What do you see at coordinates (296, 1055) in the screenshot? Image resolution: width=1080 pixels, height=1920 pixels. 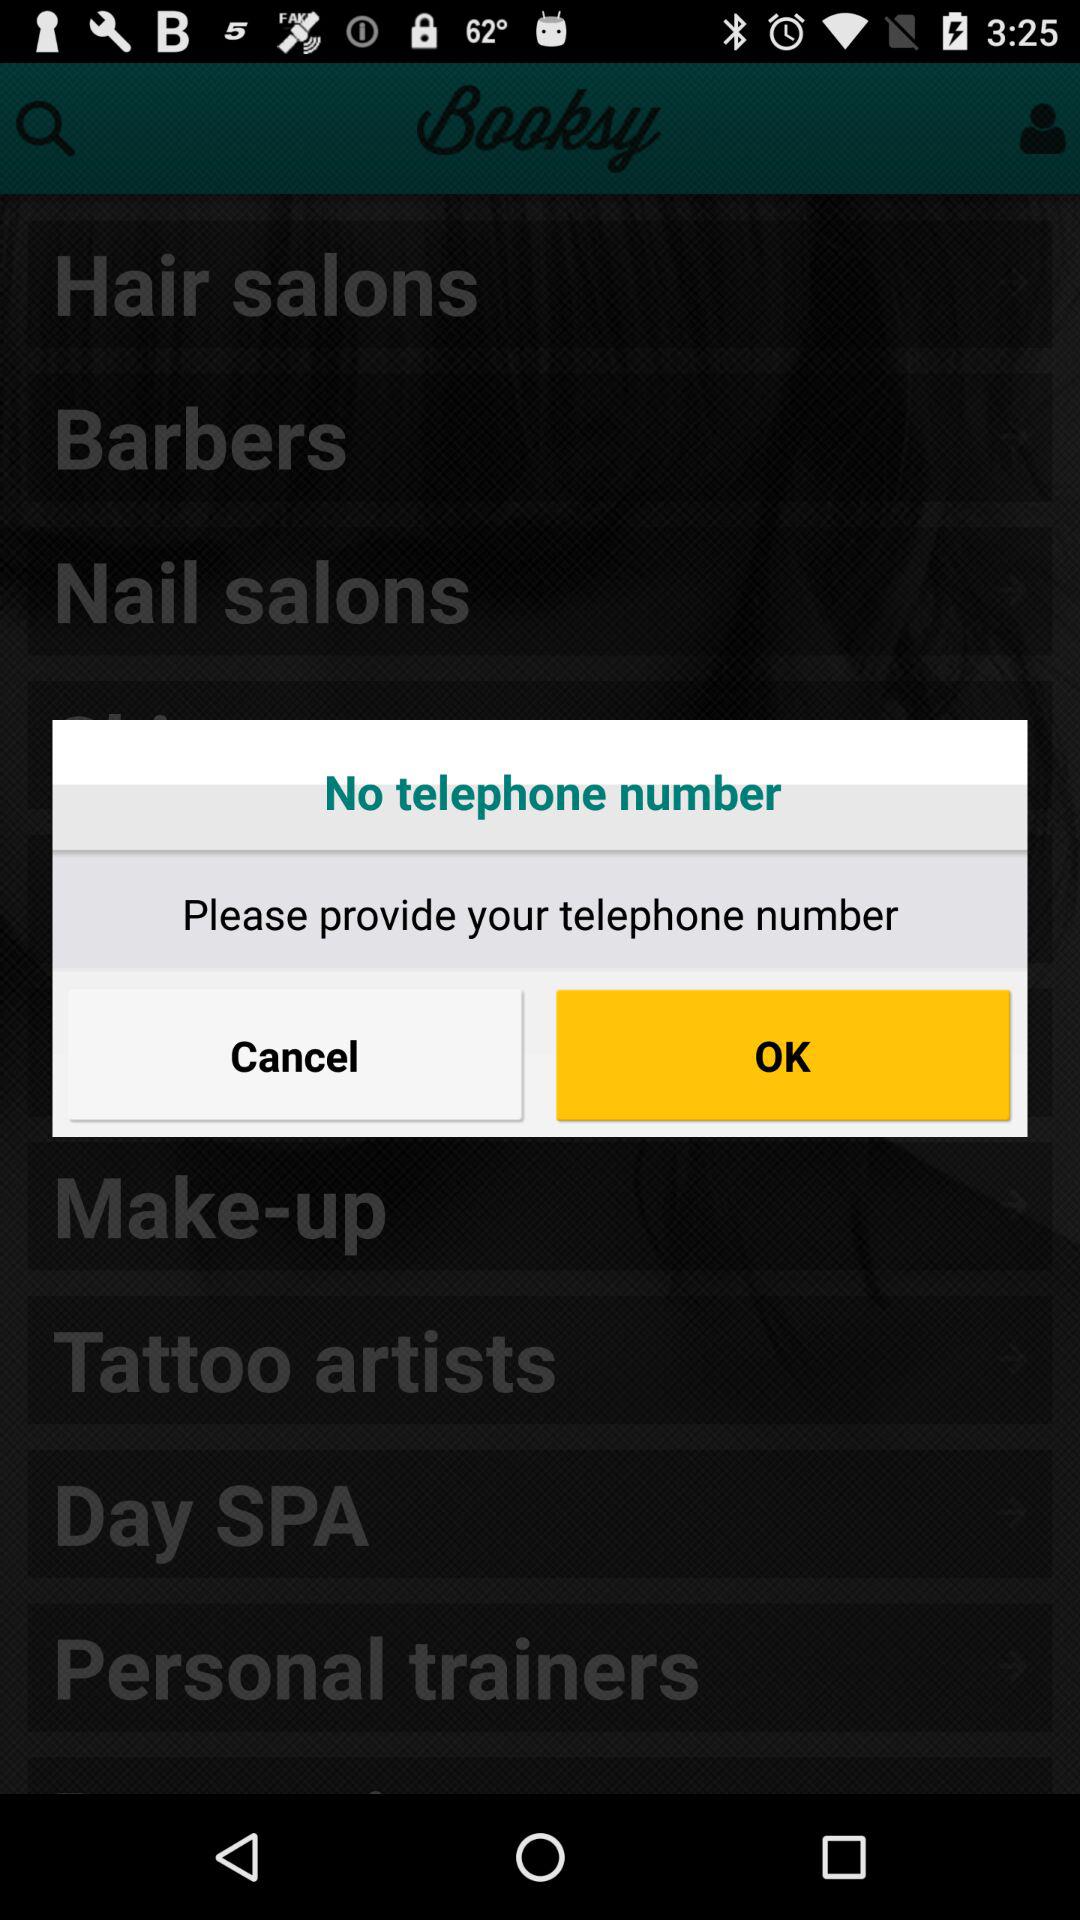 I see `select cancel button` at bounding box center [296, 1055].